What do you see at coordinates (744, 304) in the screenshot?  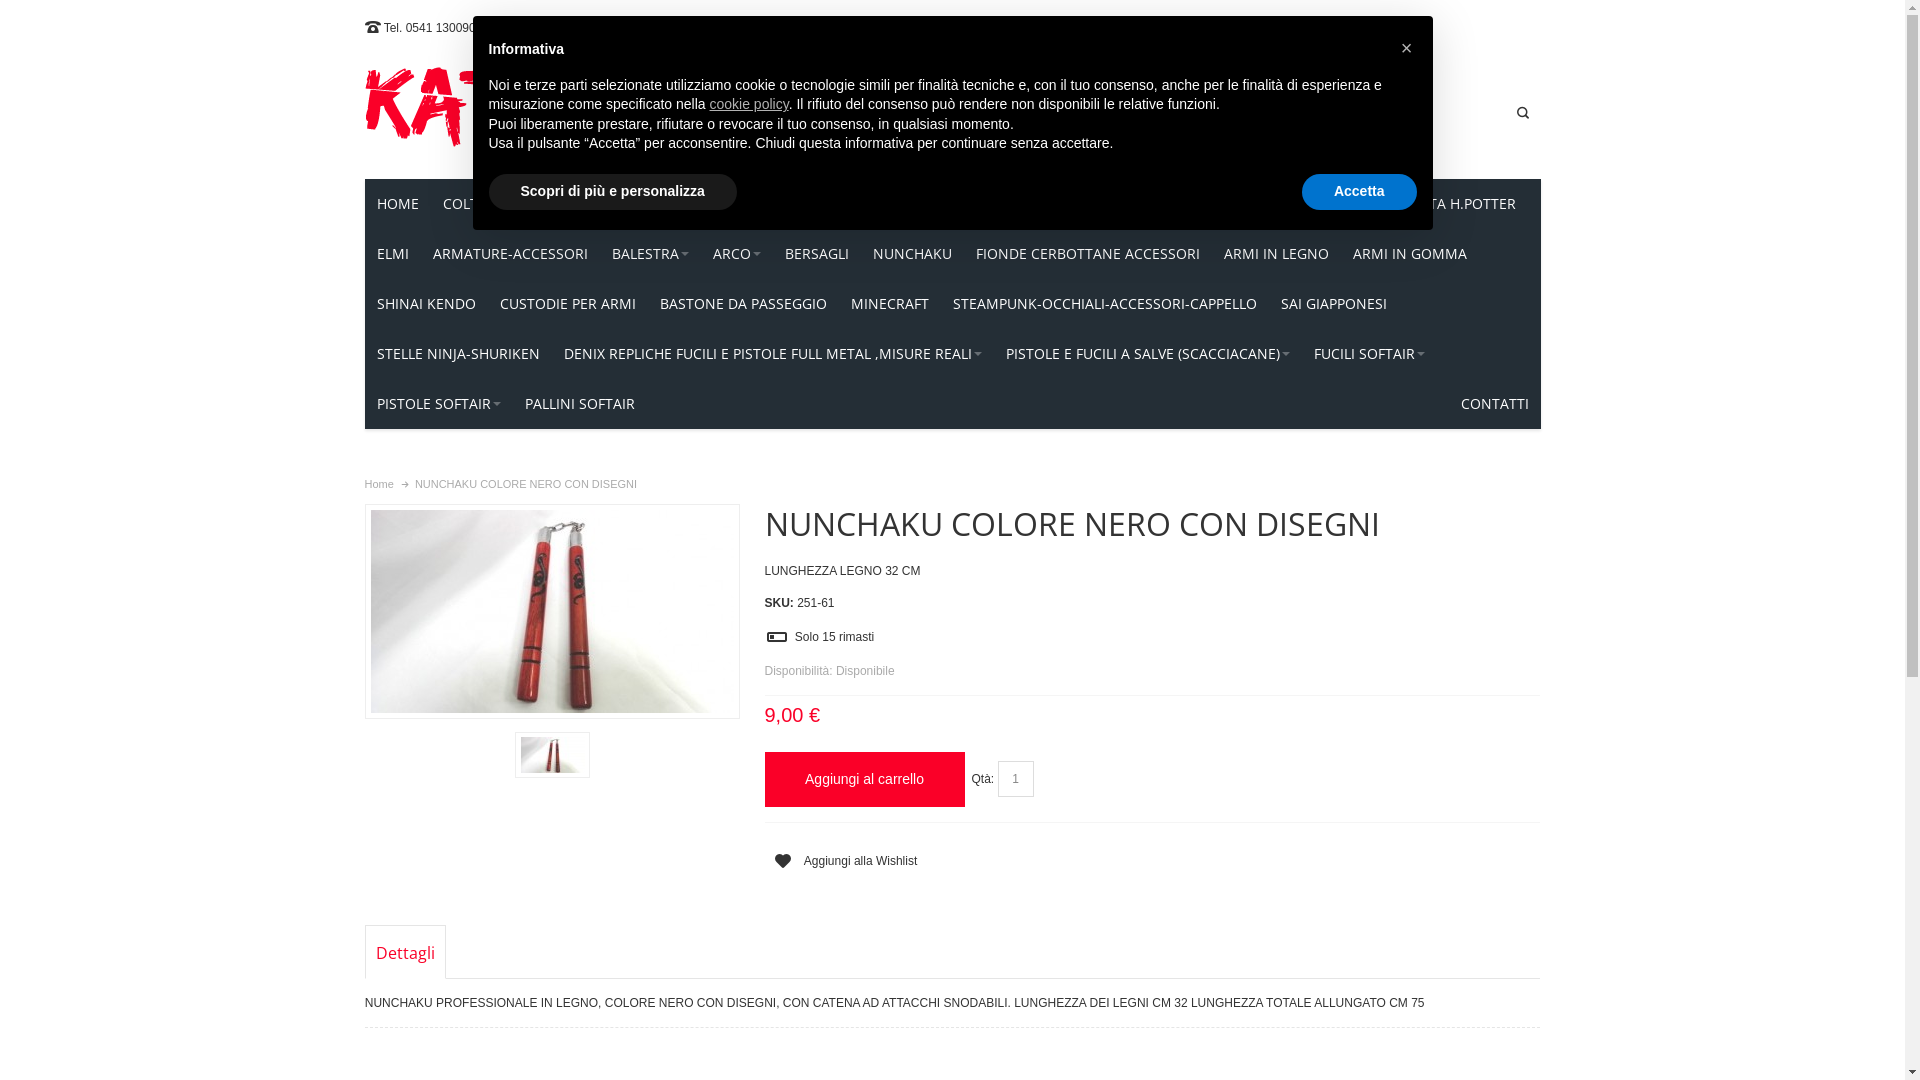 I see `BASTONE DA PASSEGGIO` at bounding box center [744, 304].